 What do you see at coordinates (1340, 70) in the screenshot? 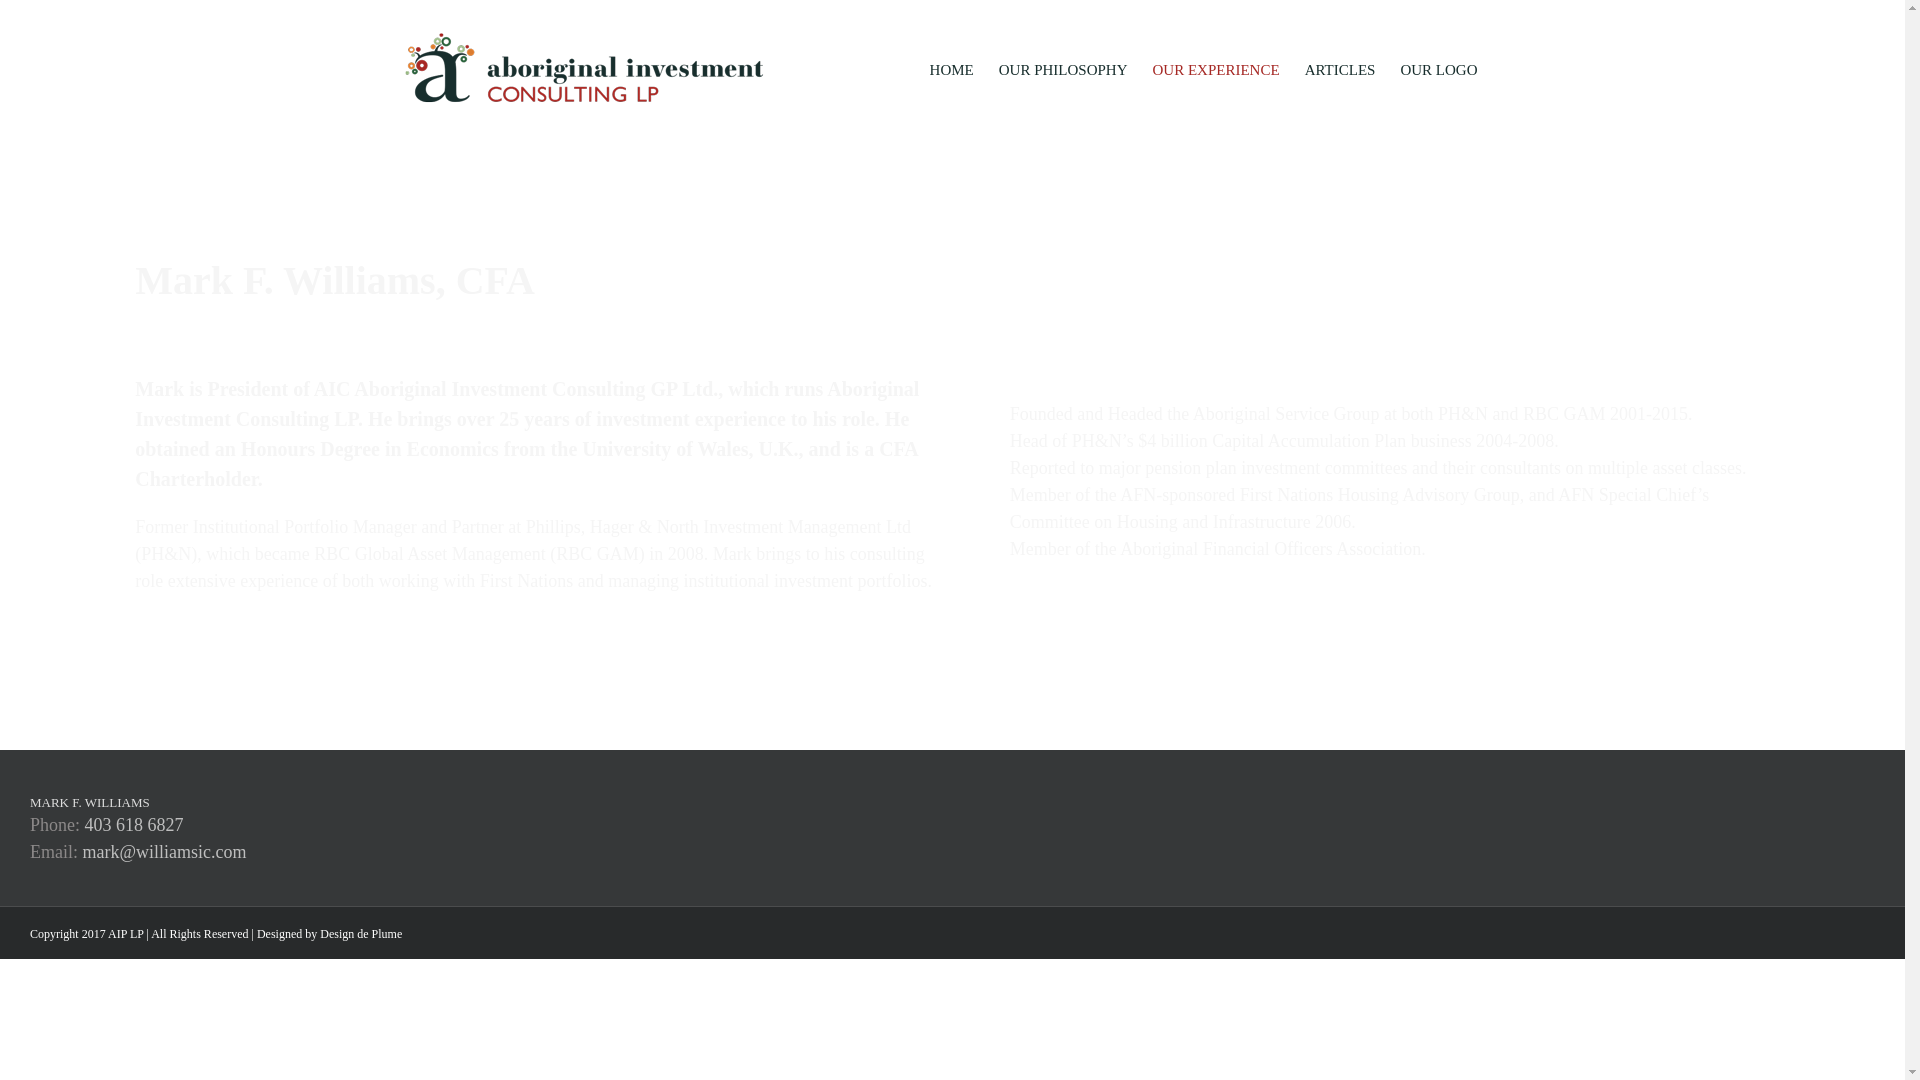
I see `ARTICLES` at bounding box center [1340, 70].